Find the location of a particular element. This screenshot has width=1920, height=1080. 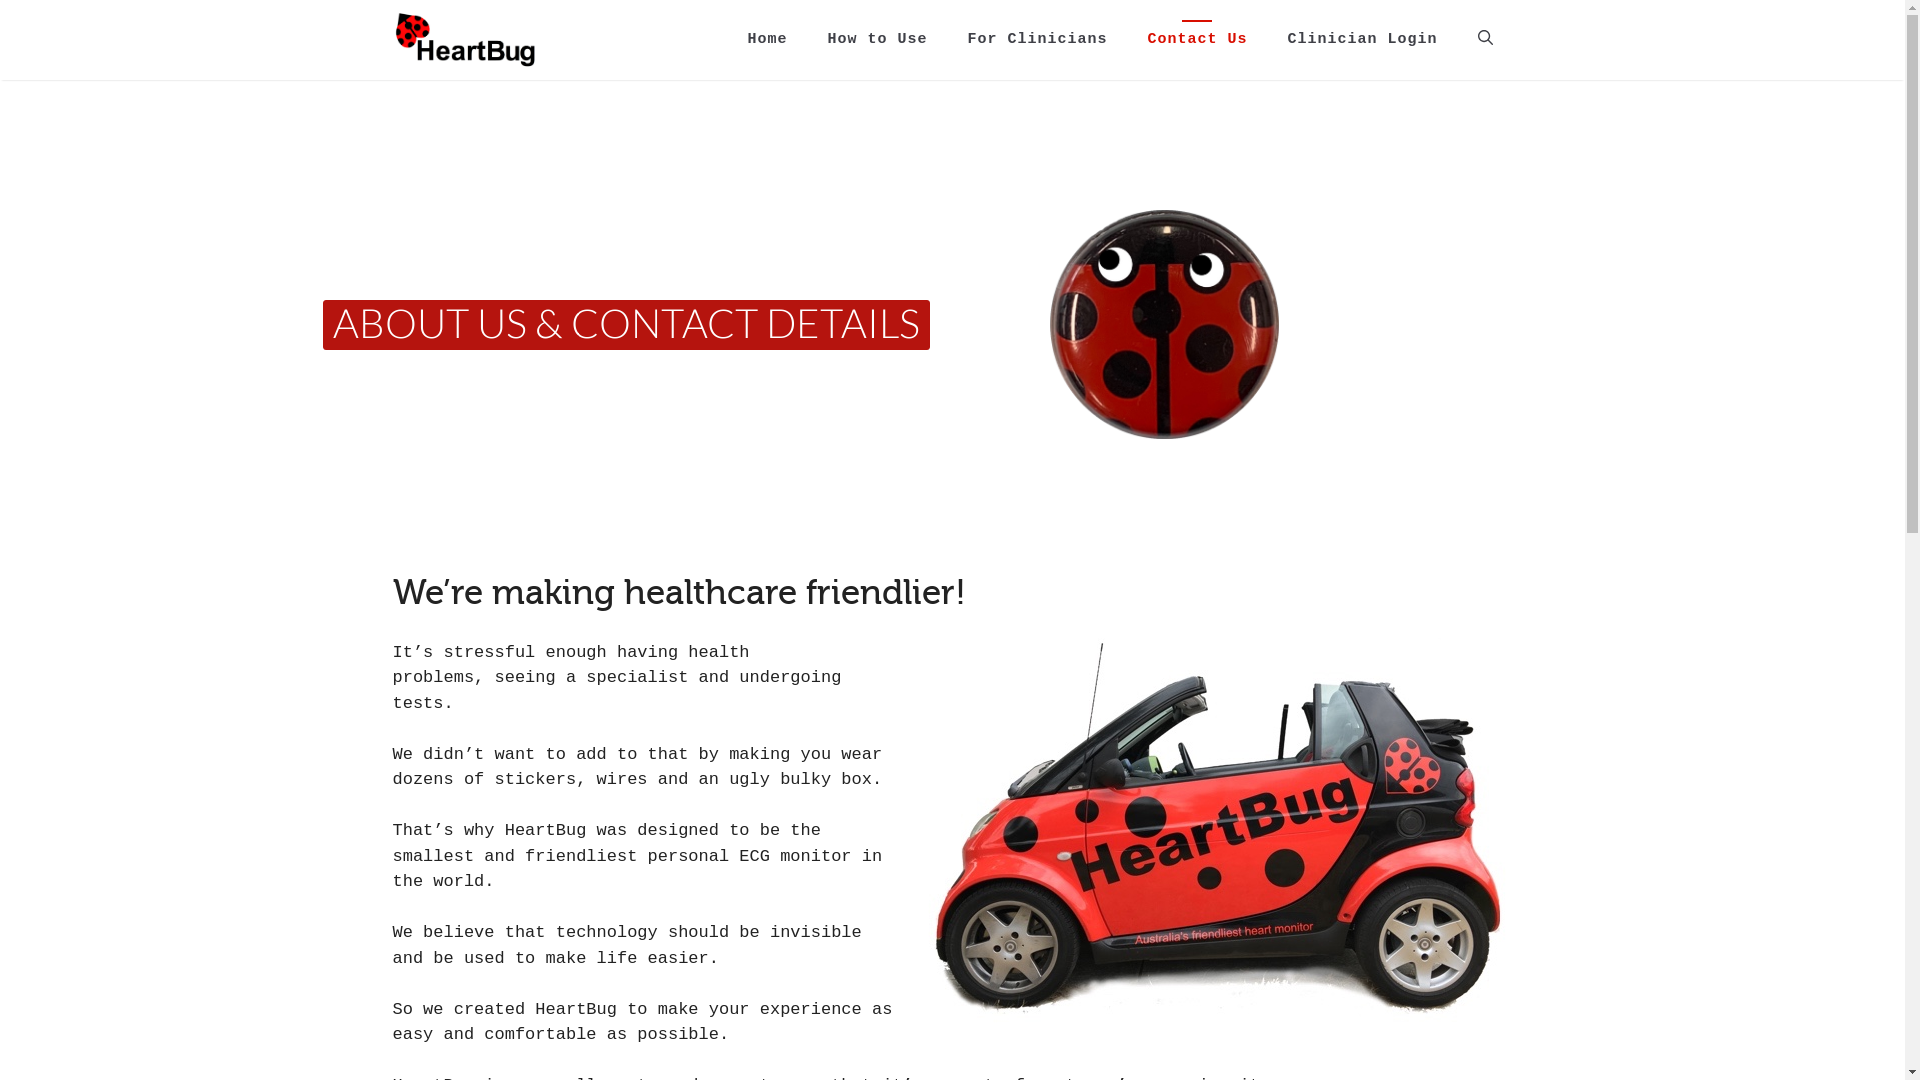

How to Use is located at coordinates (877, 40).